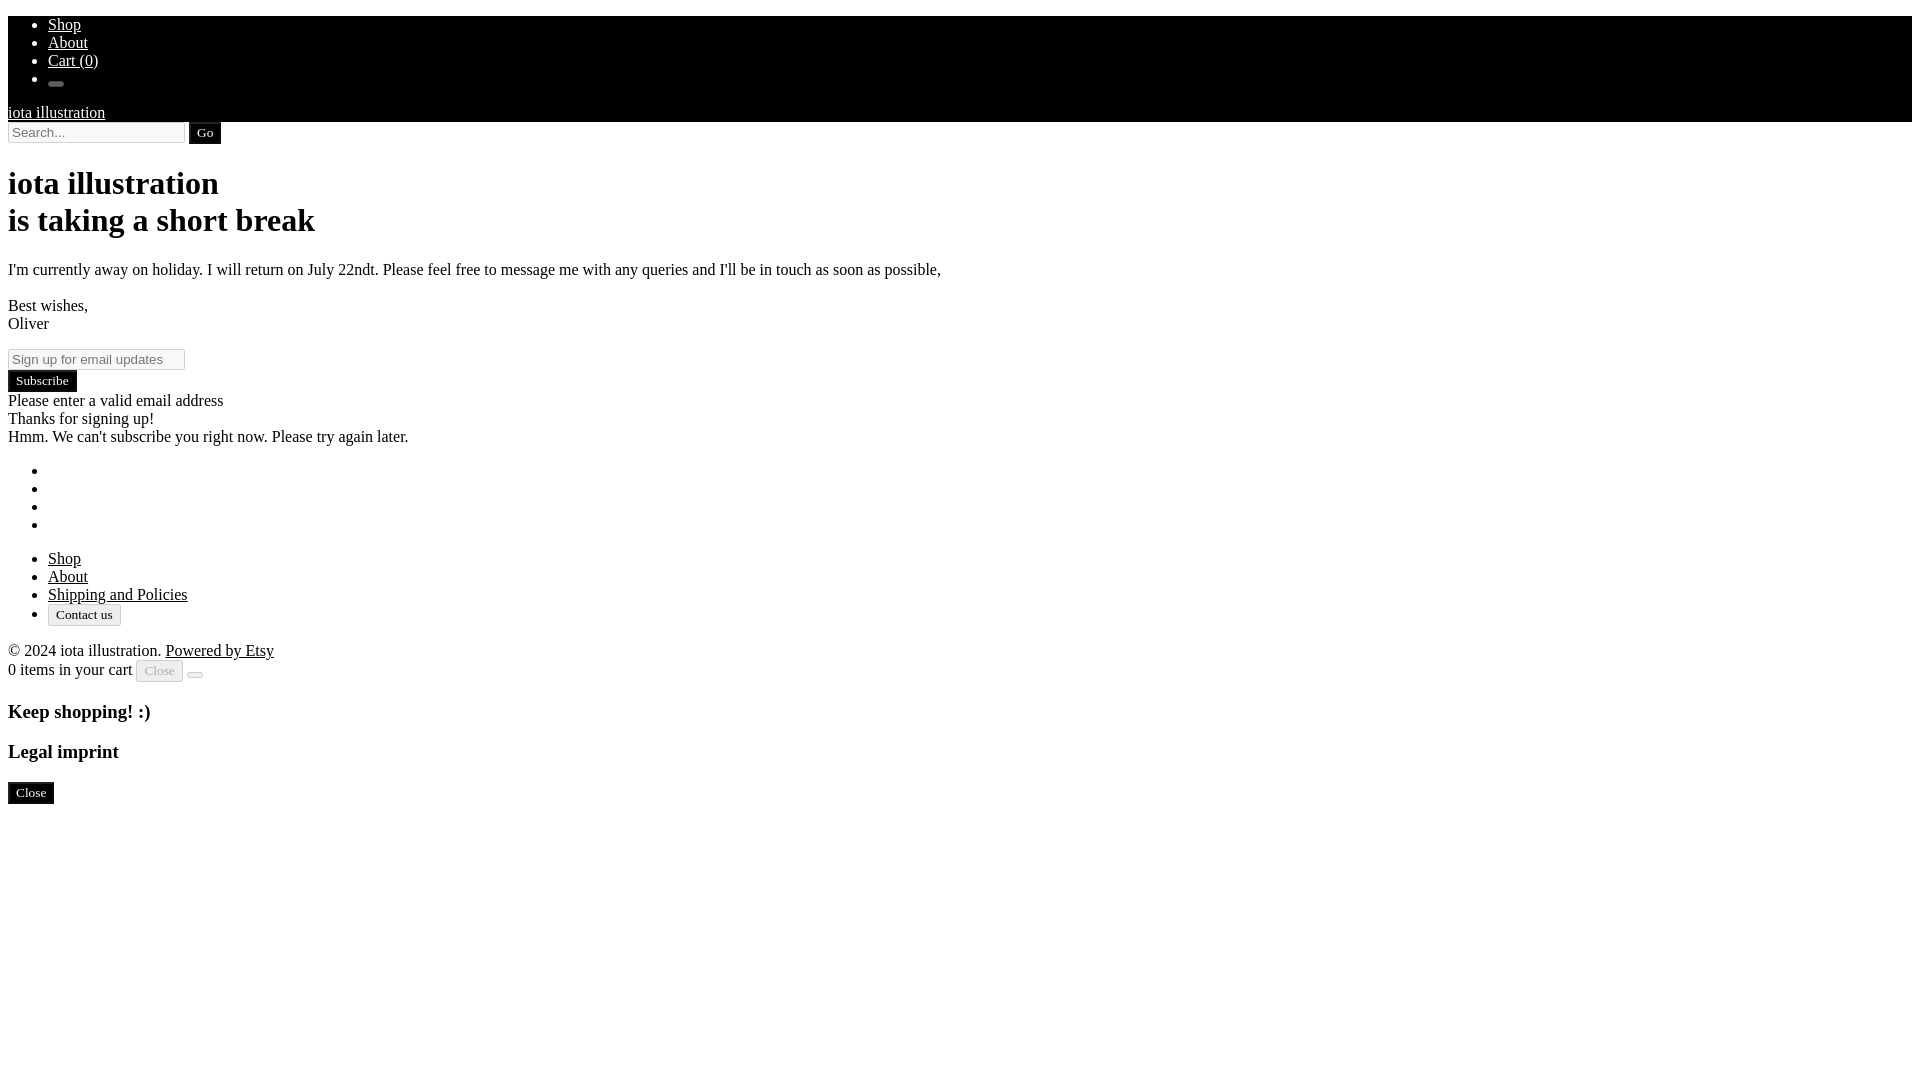 This screenshot has height=1080, width=1920. Describe the element at coordinates (68, 576) in the screenshot. I see `About` at that location.